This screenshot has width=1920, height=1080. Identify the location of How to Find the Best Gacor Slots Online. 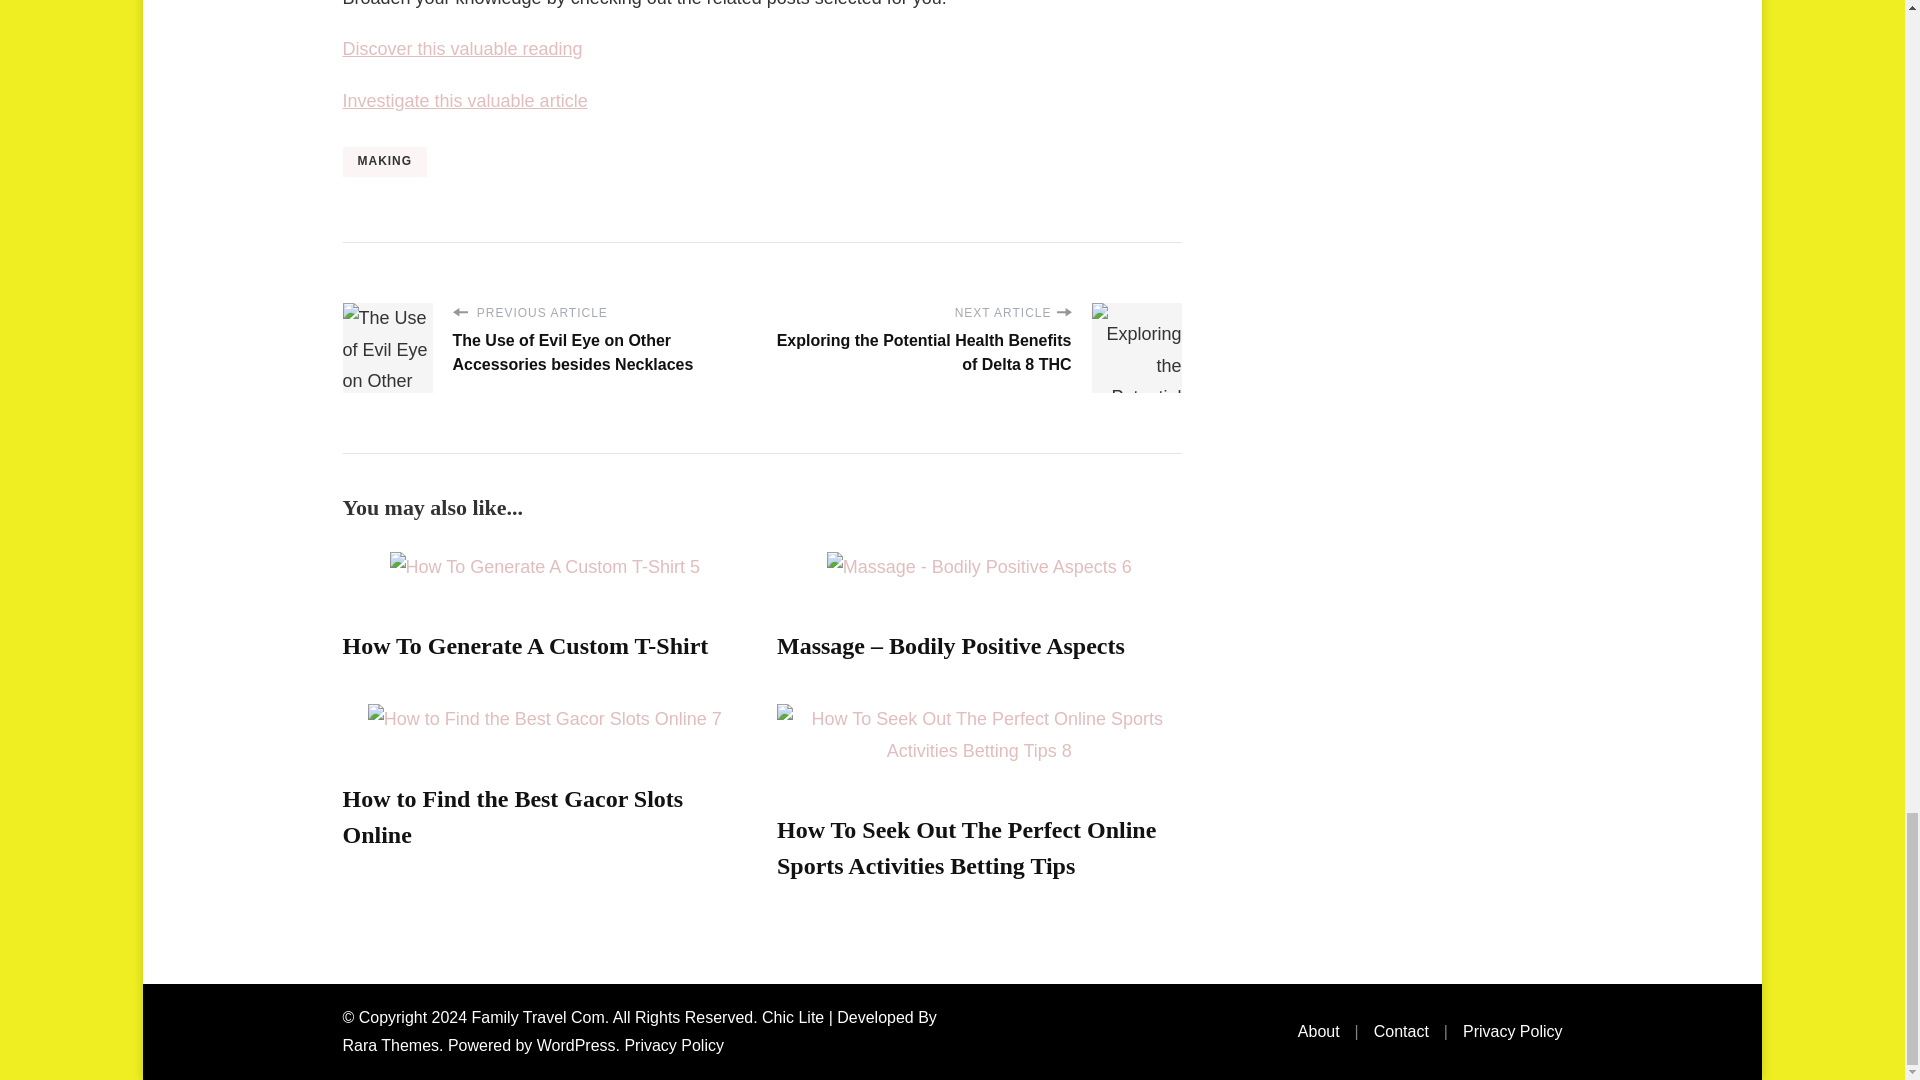
(512, 816).